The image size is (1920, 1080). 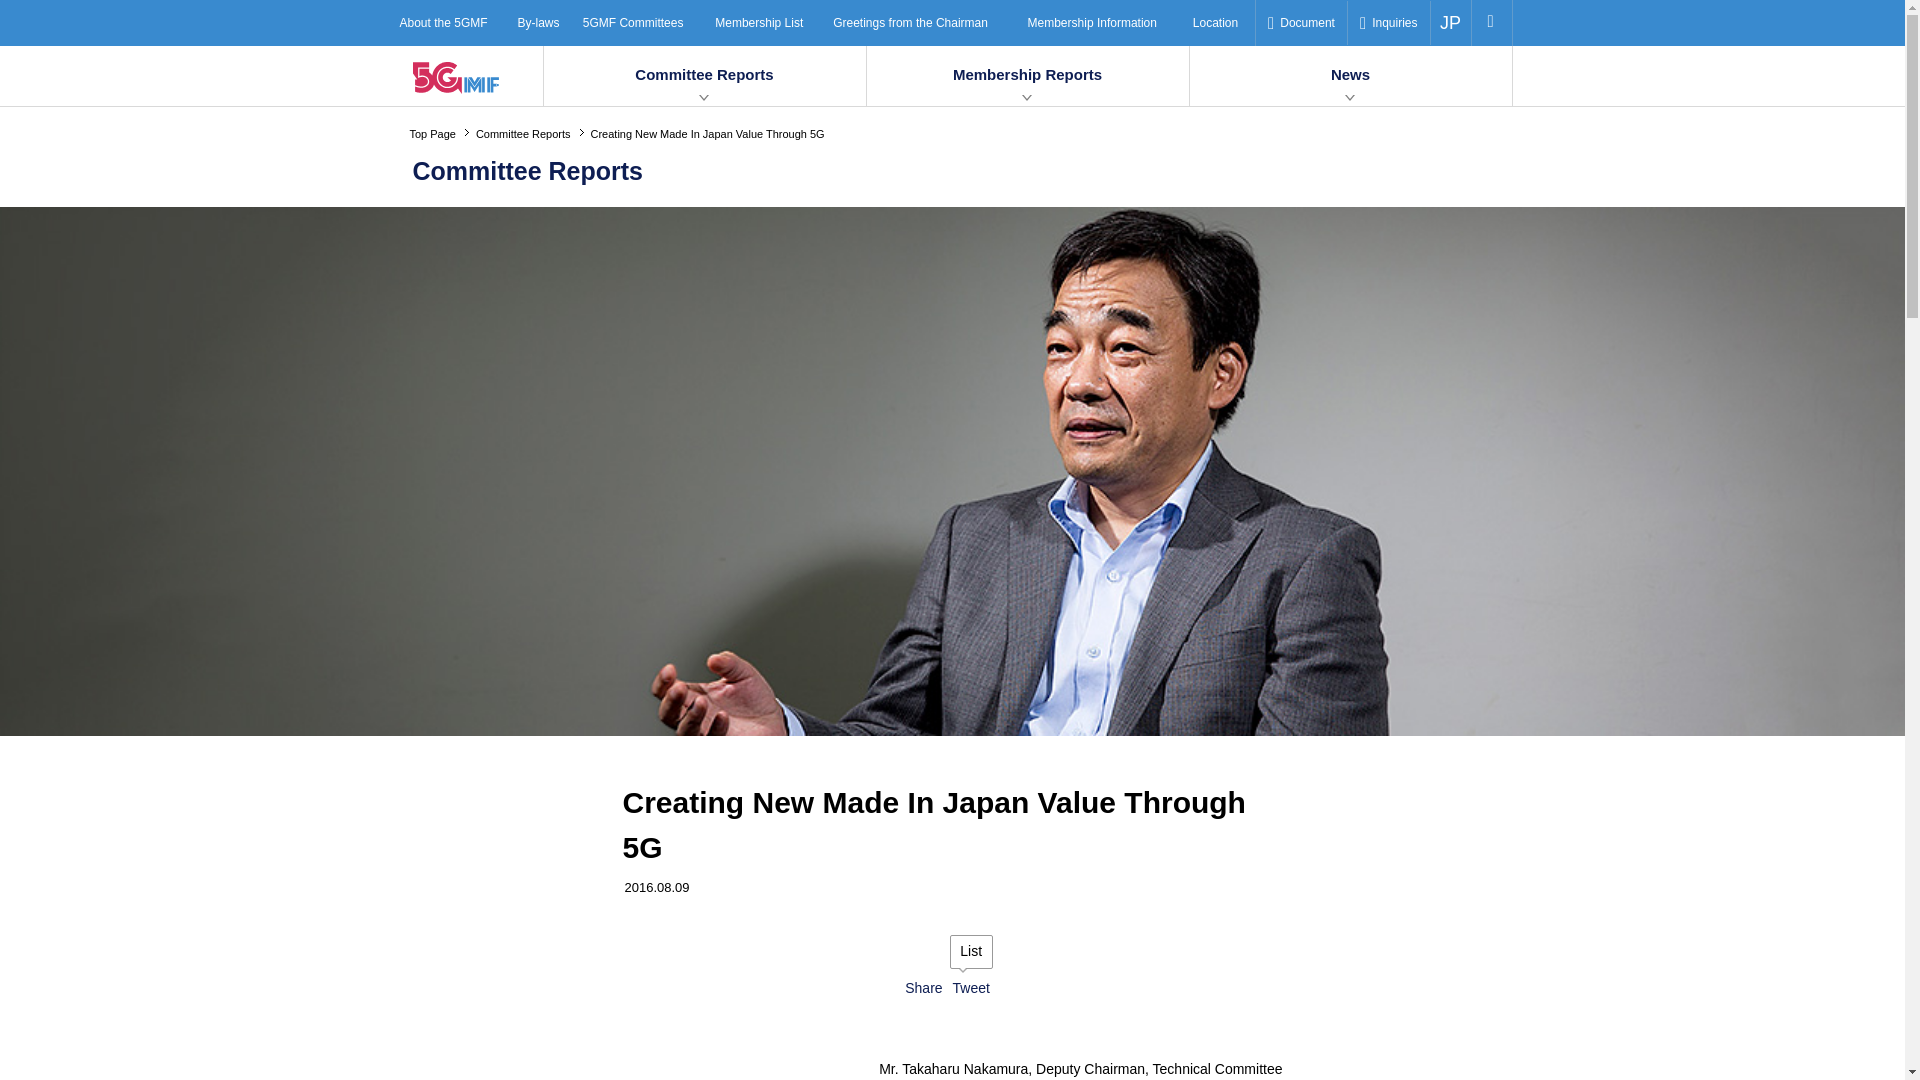 I want to click on Committee Reports, so click(x=704, y=76).